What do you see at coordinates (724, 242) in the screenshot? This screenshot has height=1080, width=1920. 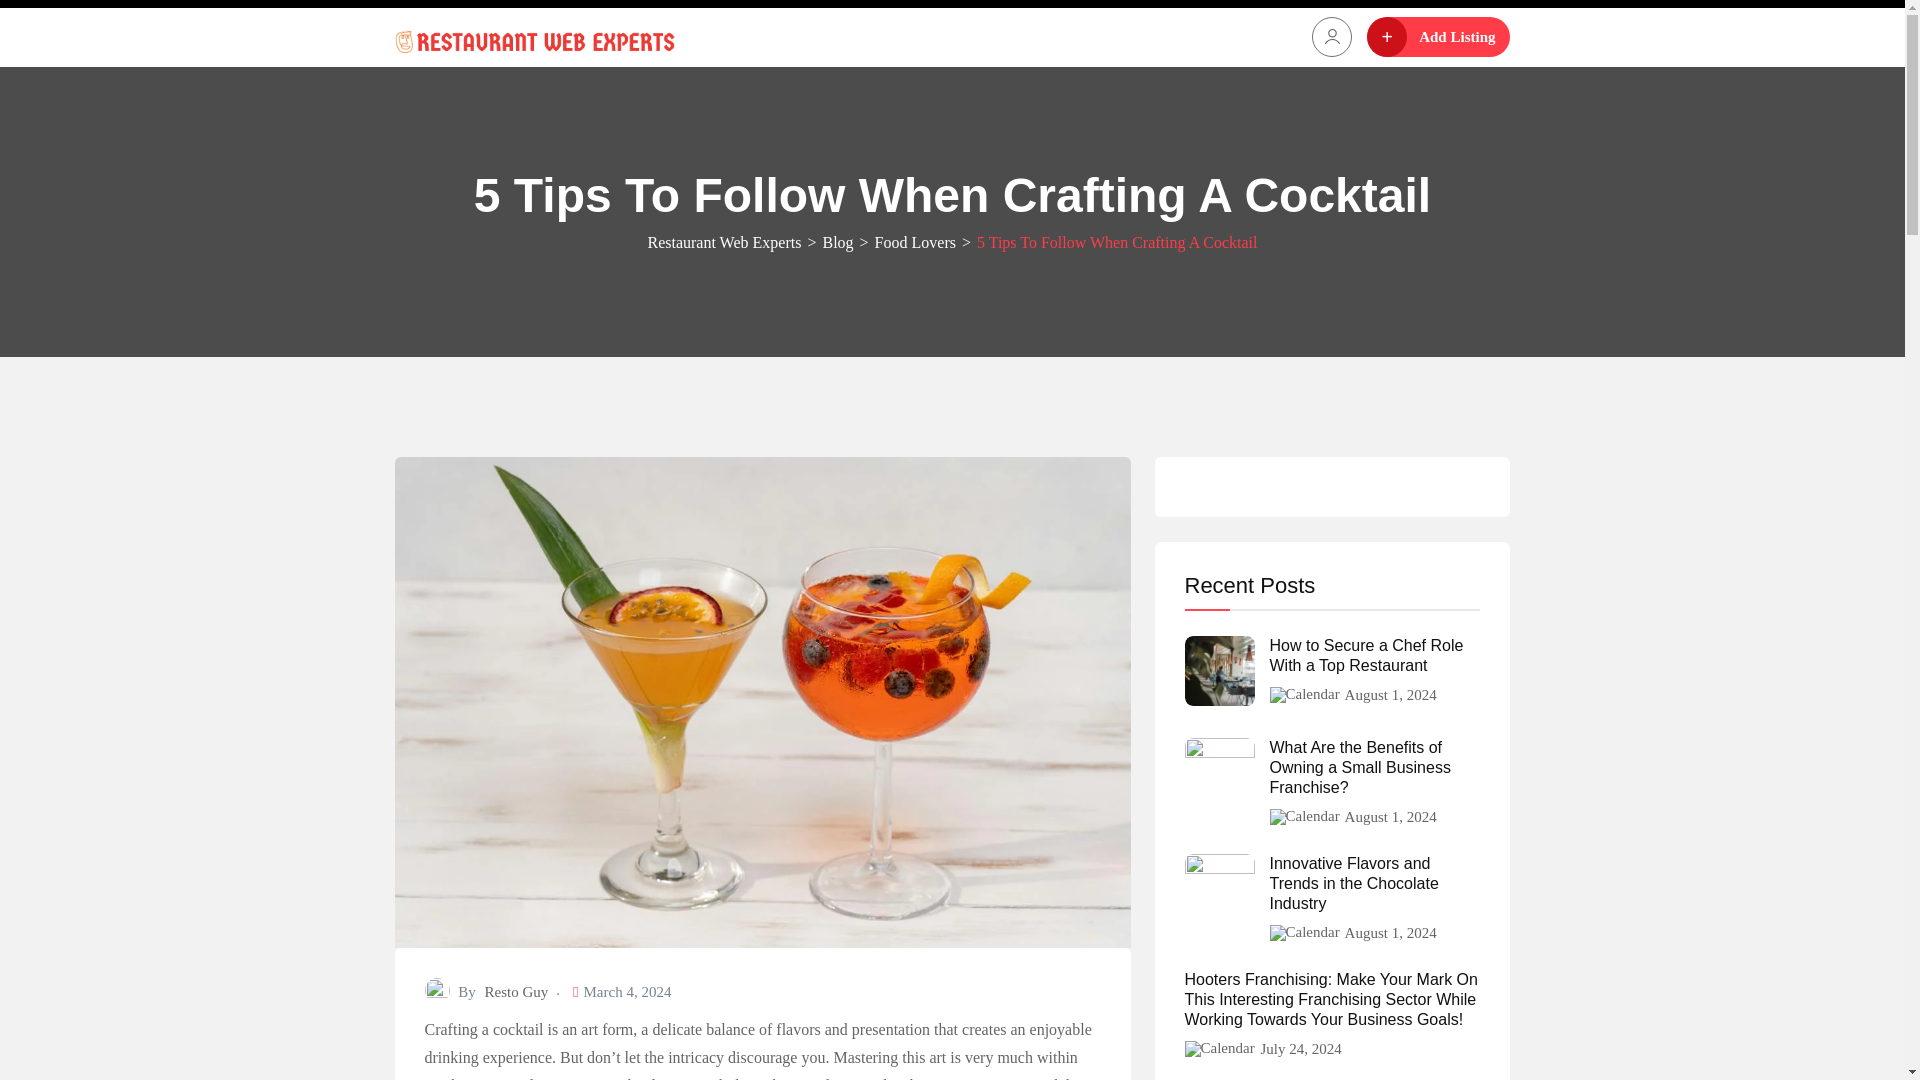 I see `Go to Restaurant Web Experts.` at bounding box center [724, 242].